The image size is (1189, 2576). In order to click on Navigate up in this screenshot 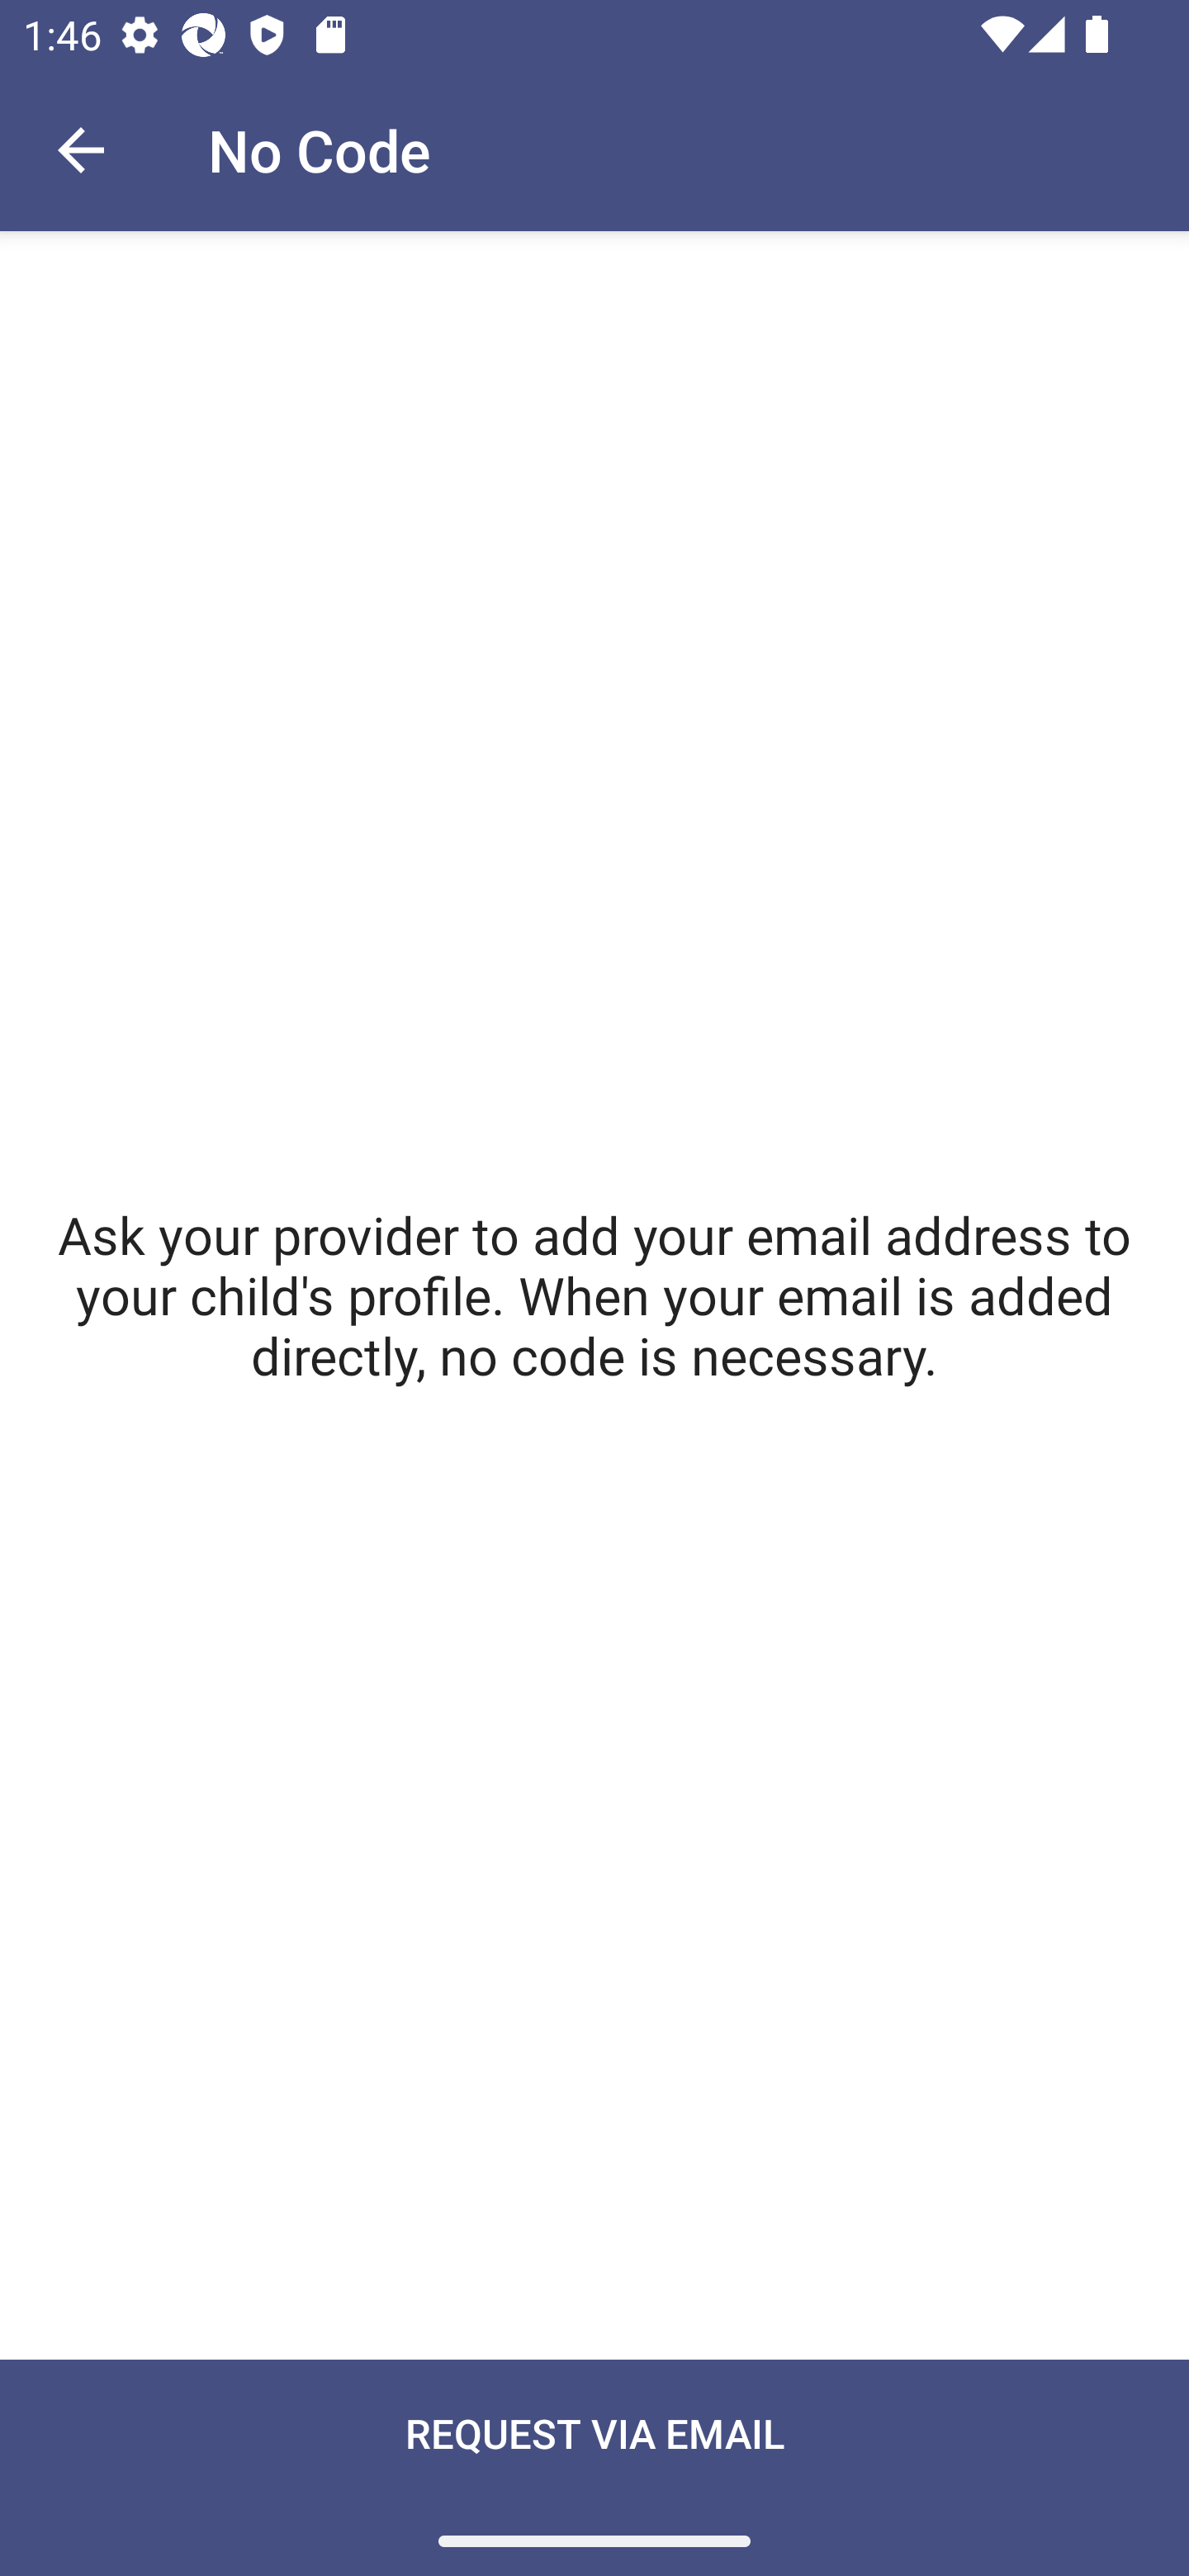, I will do `click(81, 150)`.